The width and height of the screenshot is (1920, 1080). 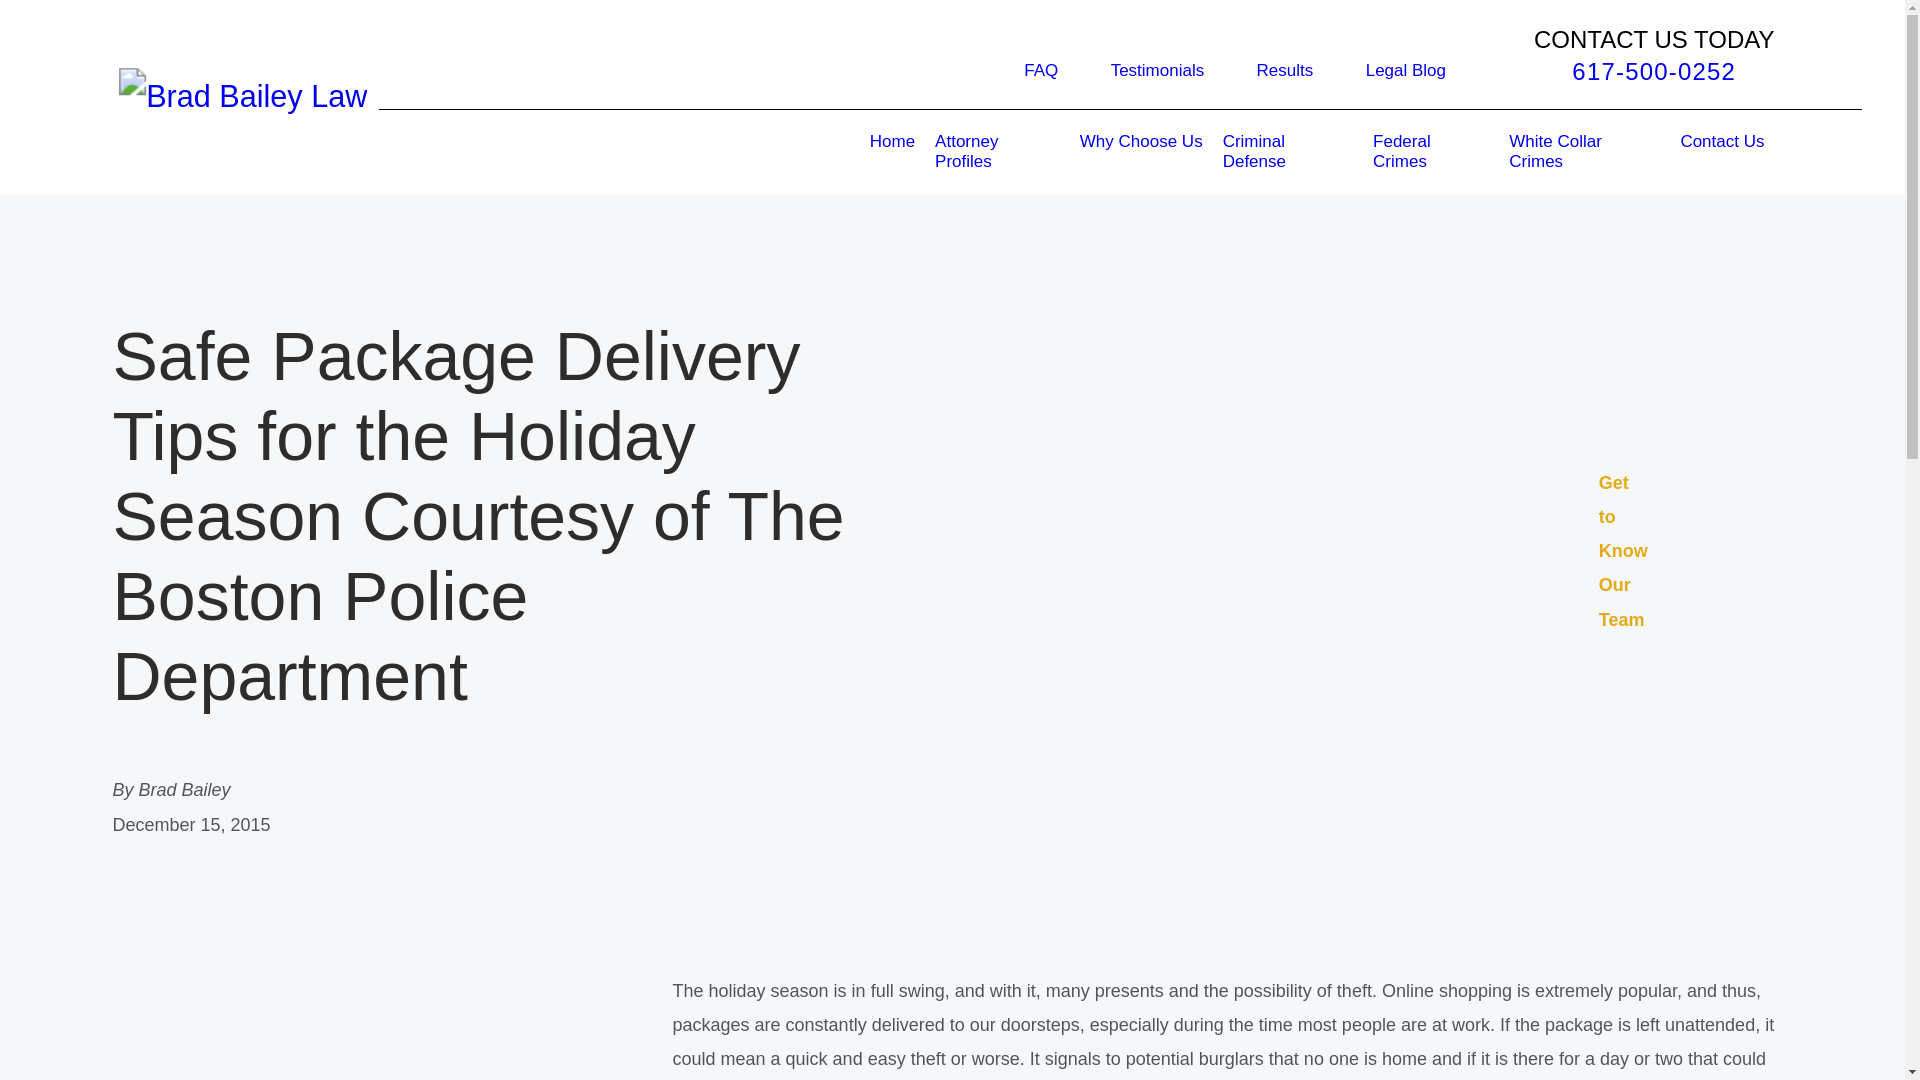 What do you see at coordinates (190, 84) in the screenshot?
I see `Brad Bailey Law` at bounding box center [190, 84].